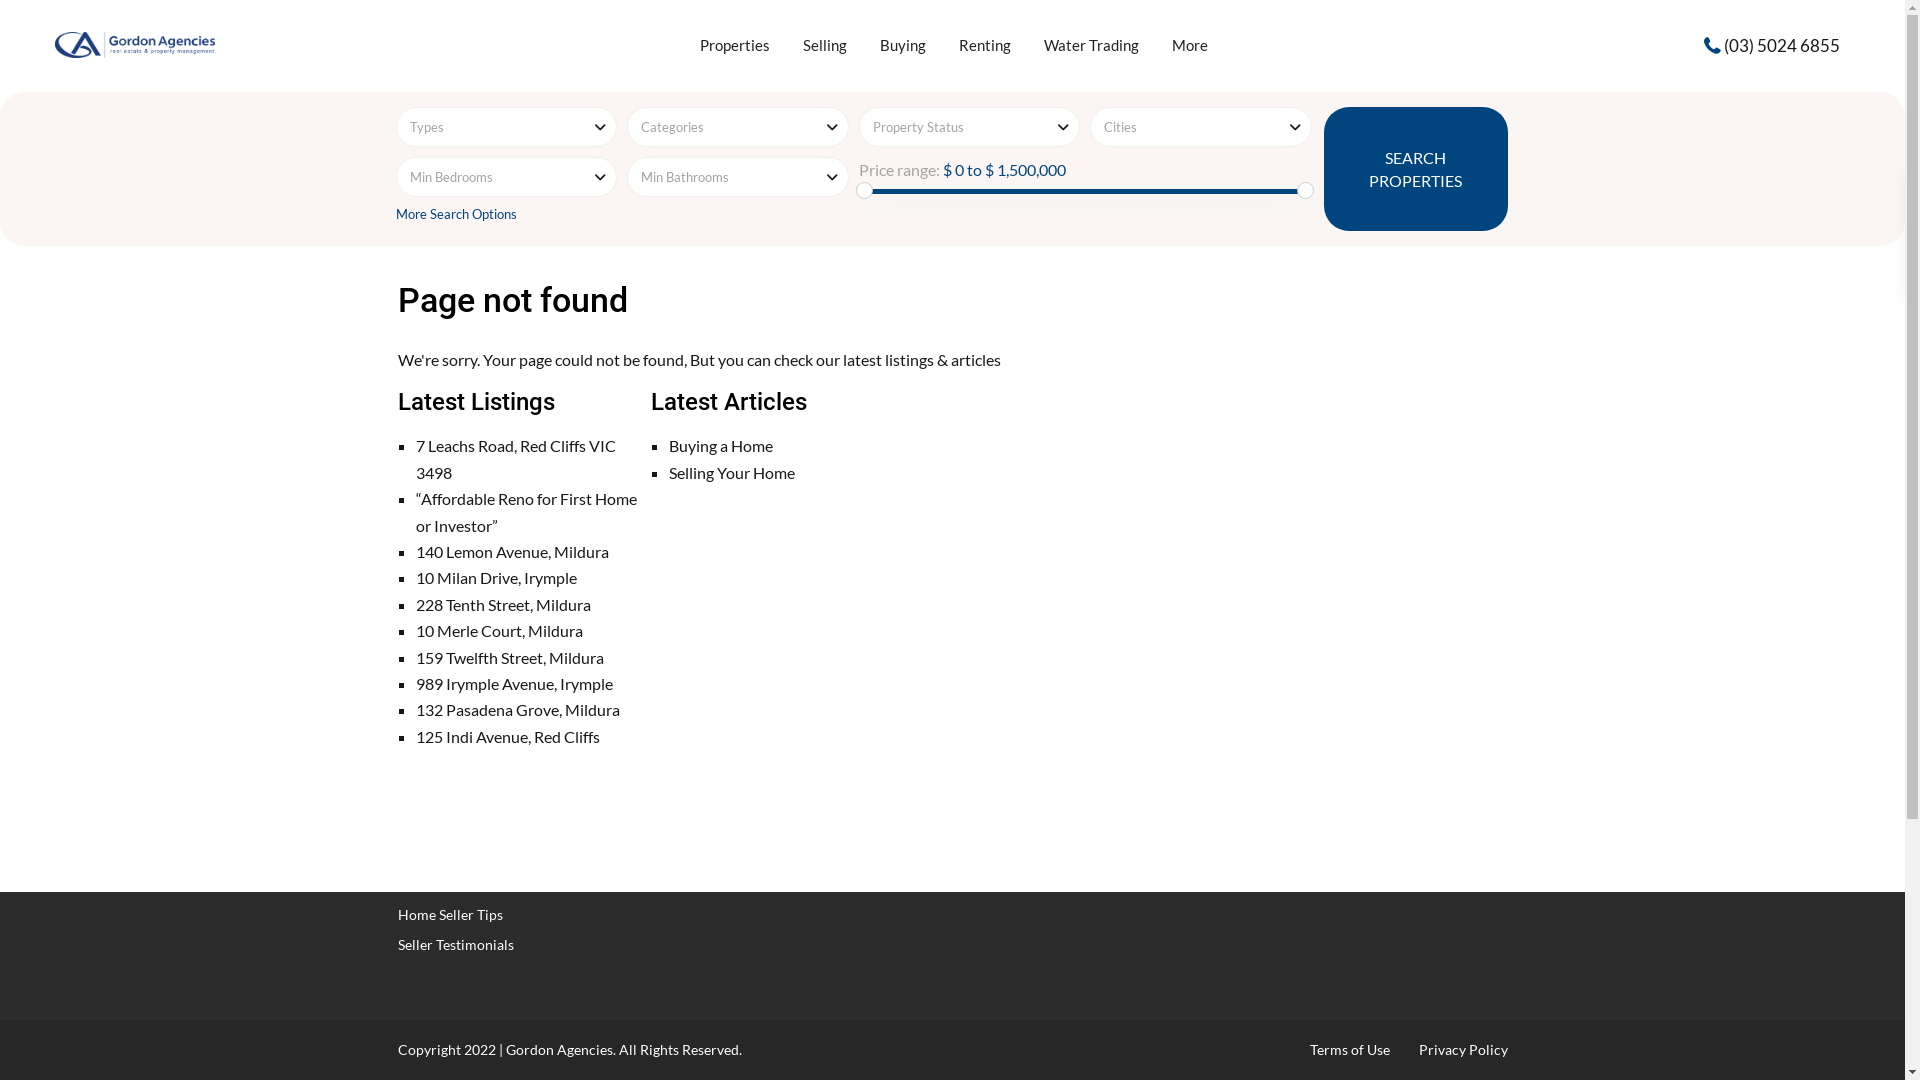 The width and height of the screenshot is (1920, 1080). Describe the element at coordinates (470, 824) in the screenshot. I see `Why Gordon Agencies?` at that location.